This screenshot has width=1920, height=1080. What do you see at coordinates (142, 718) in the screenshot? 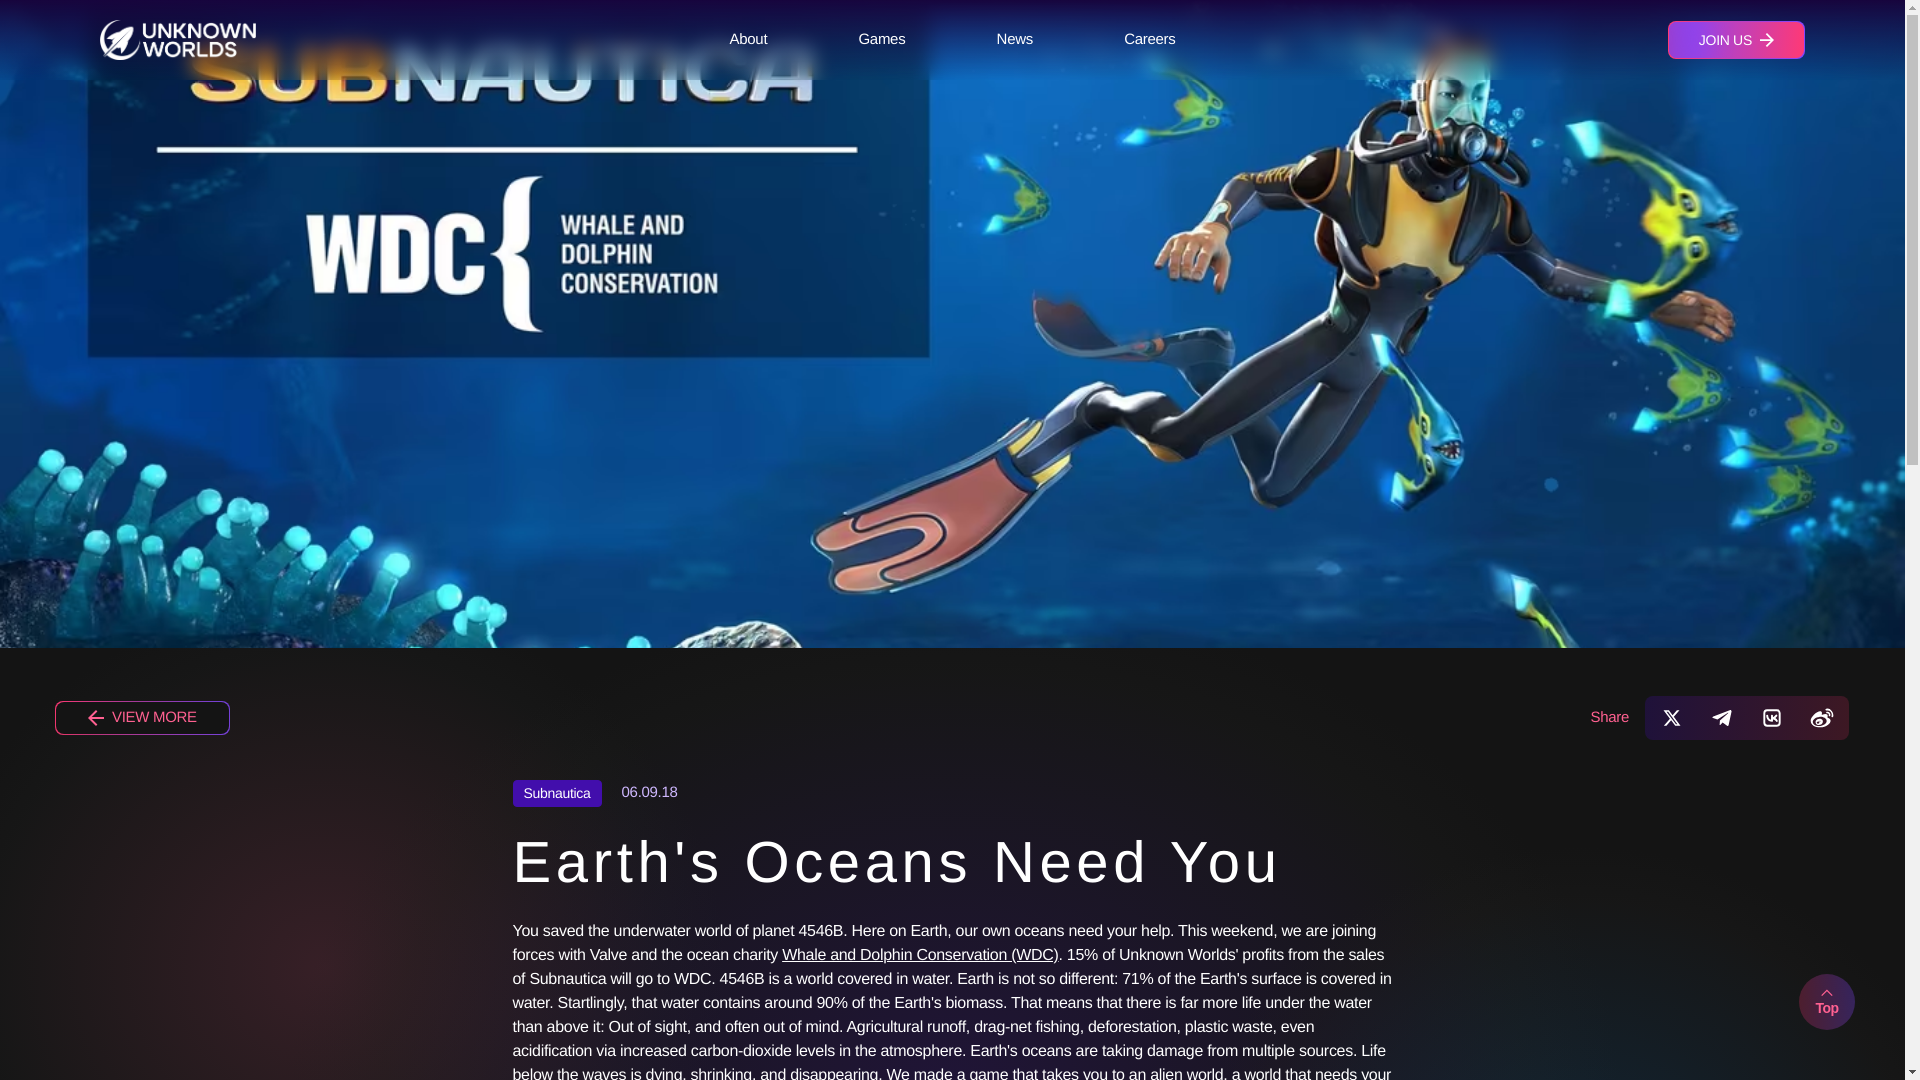
I see `VIEW MORE` at bounding box center [142, 718].